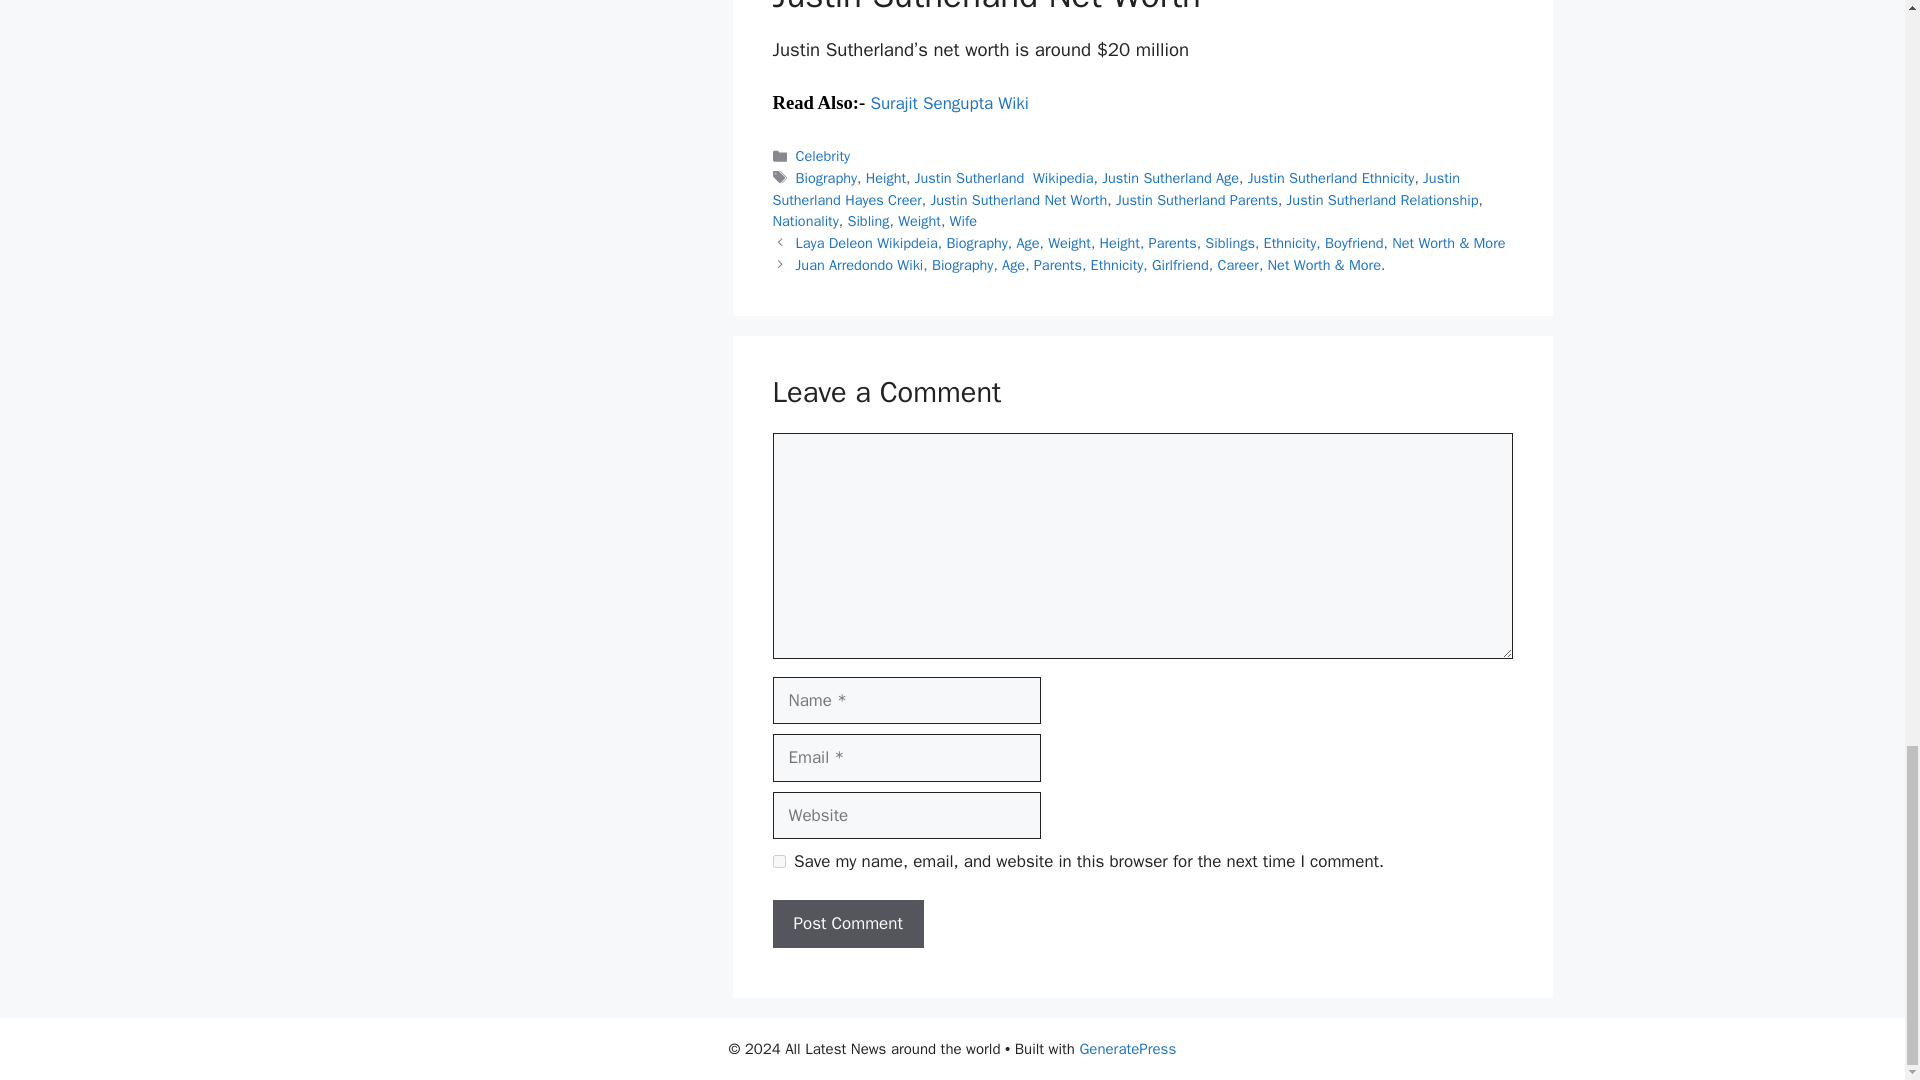  I want to click on Justin Sutherland Ethnicity, so click(1332, 177).